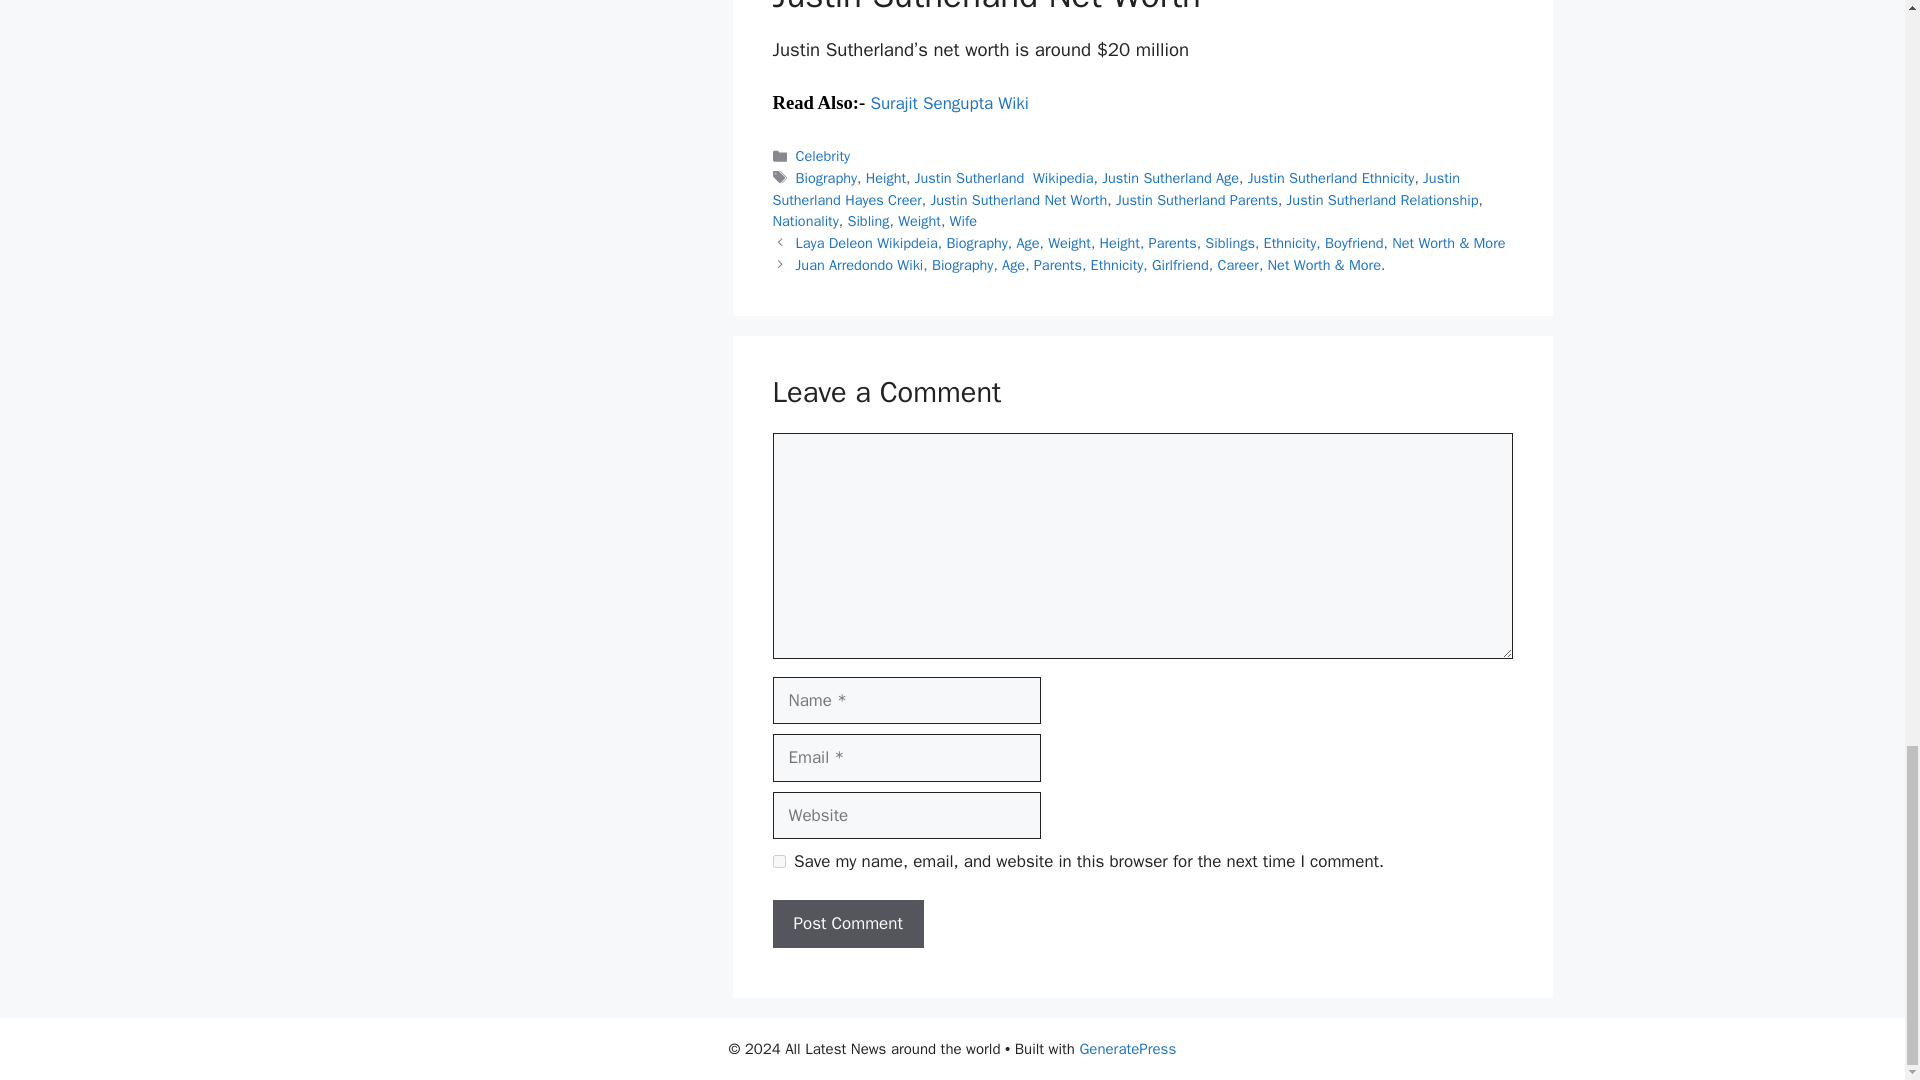  I want to click on Justin Sutherland Ethnicity, so click(1332, 177).